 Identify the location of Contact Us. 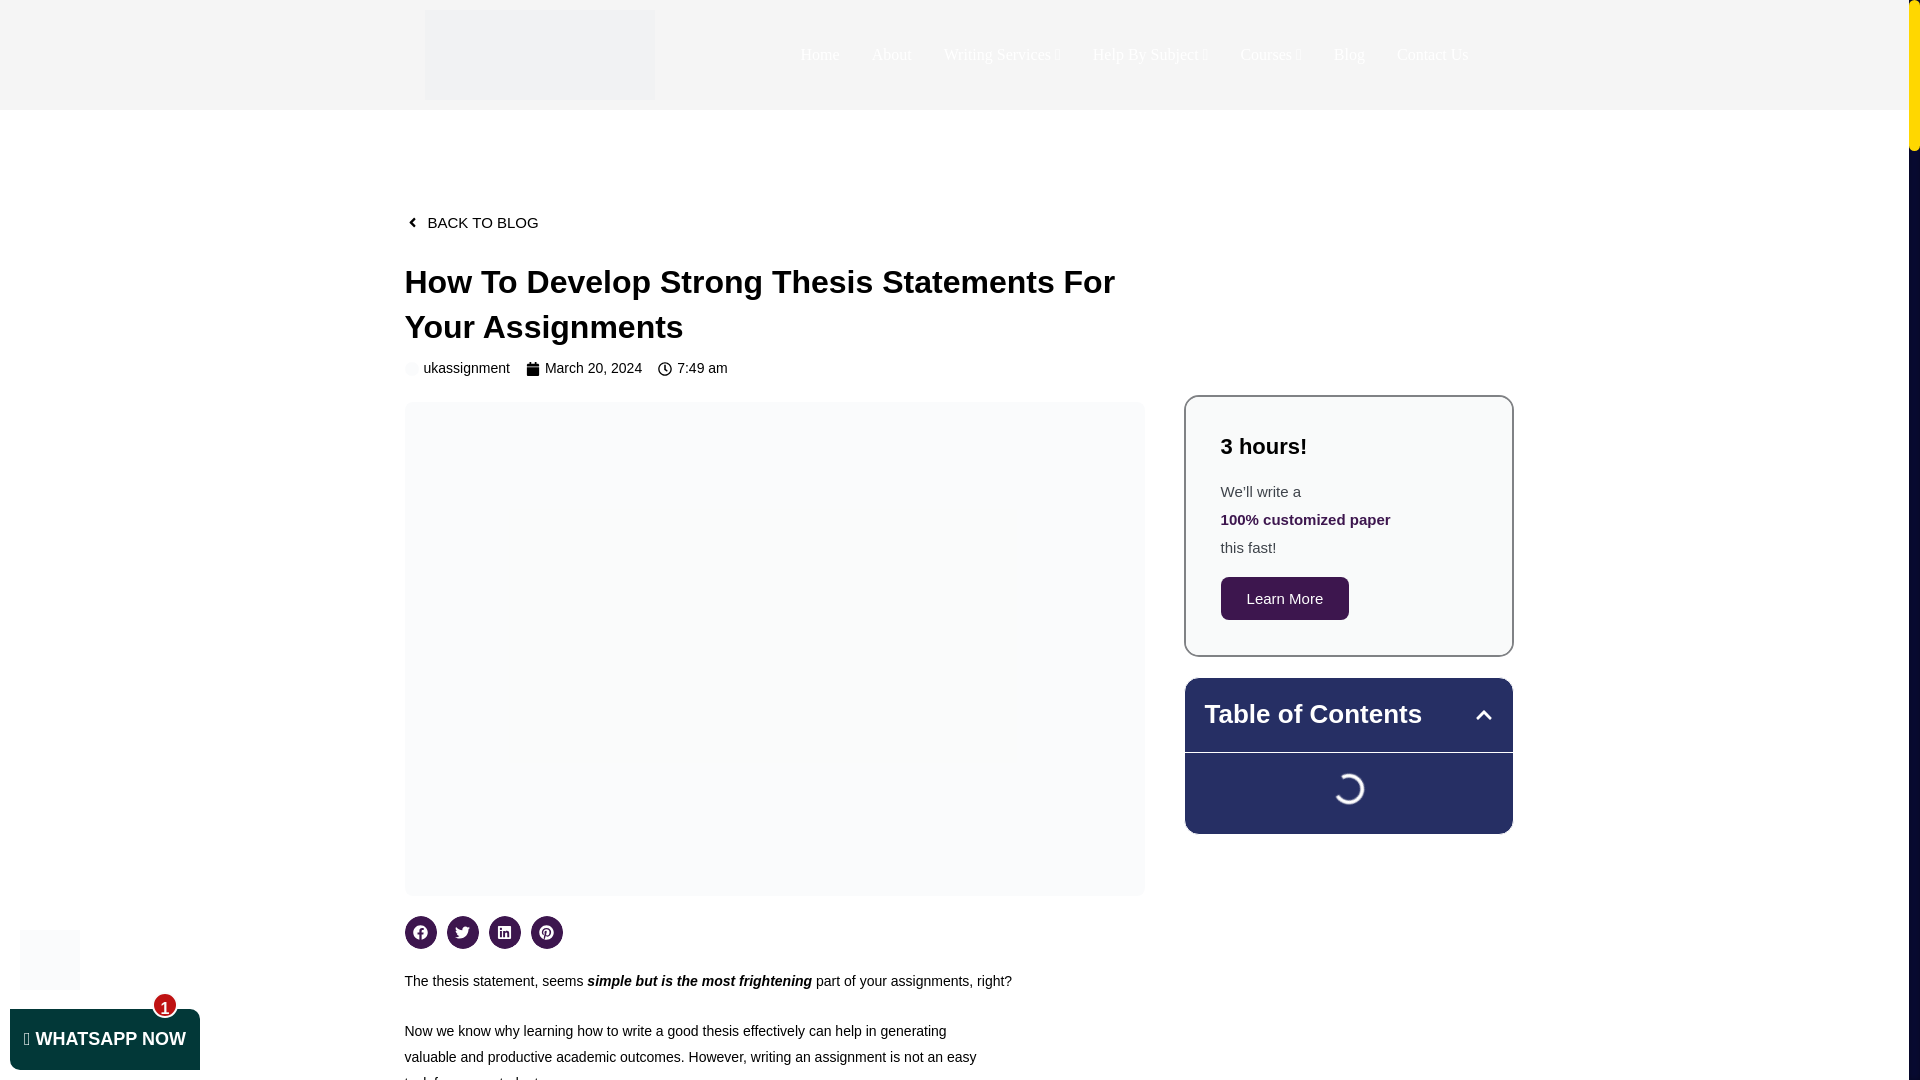
(1432, 54).